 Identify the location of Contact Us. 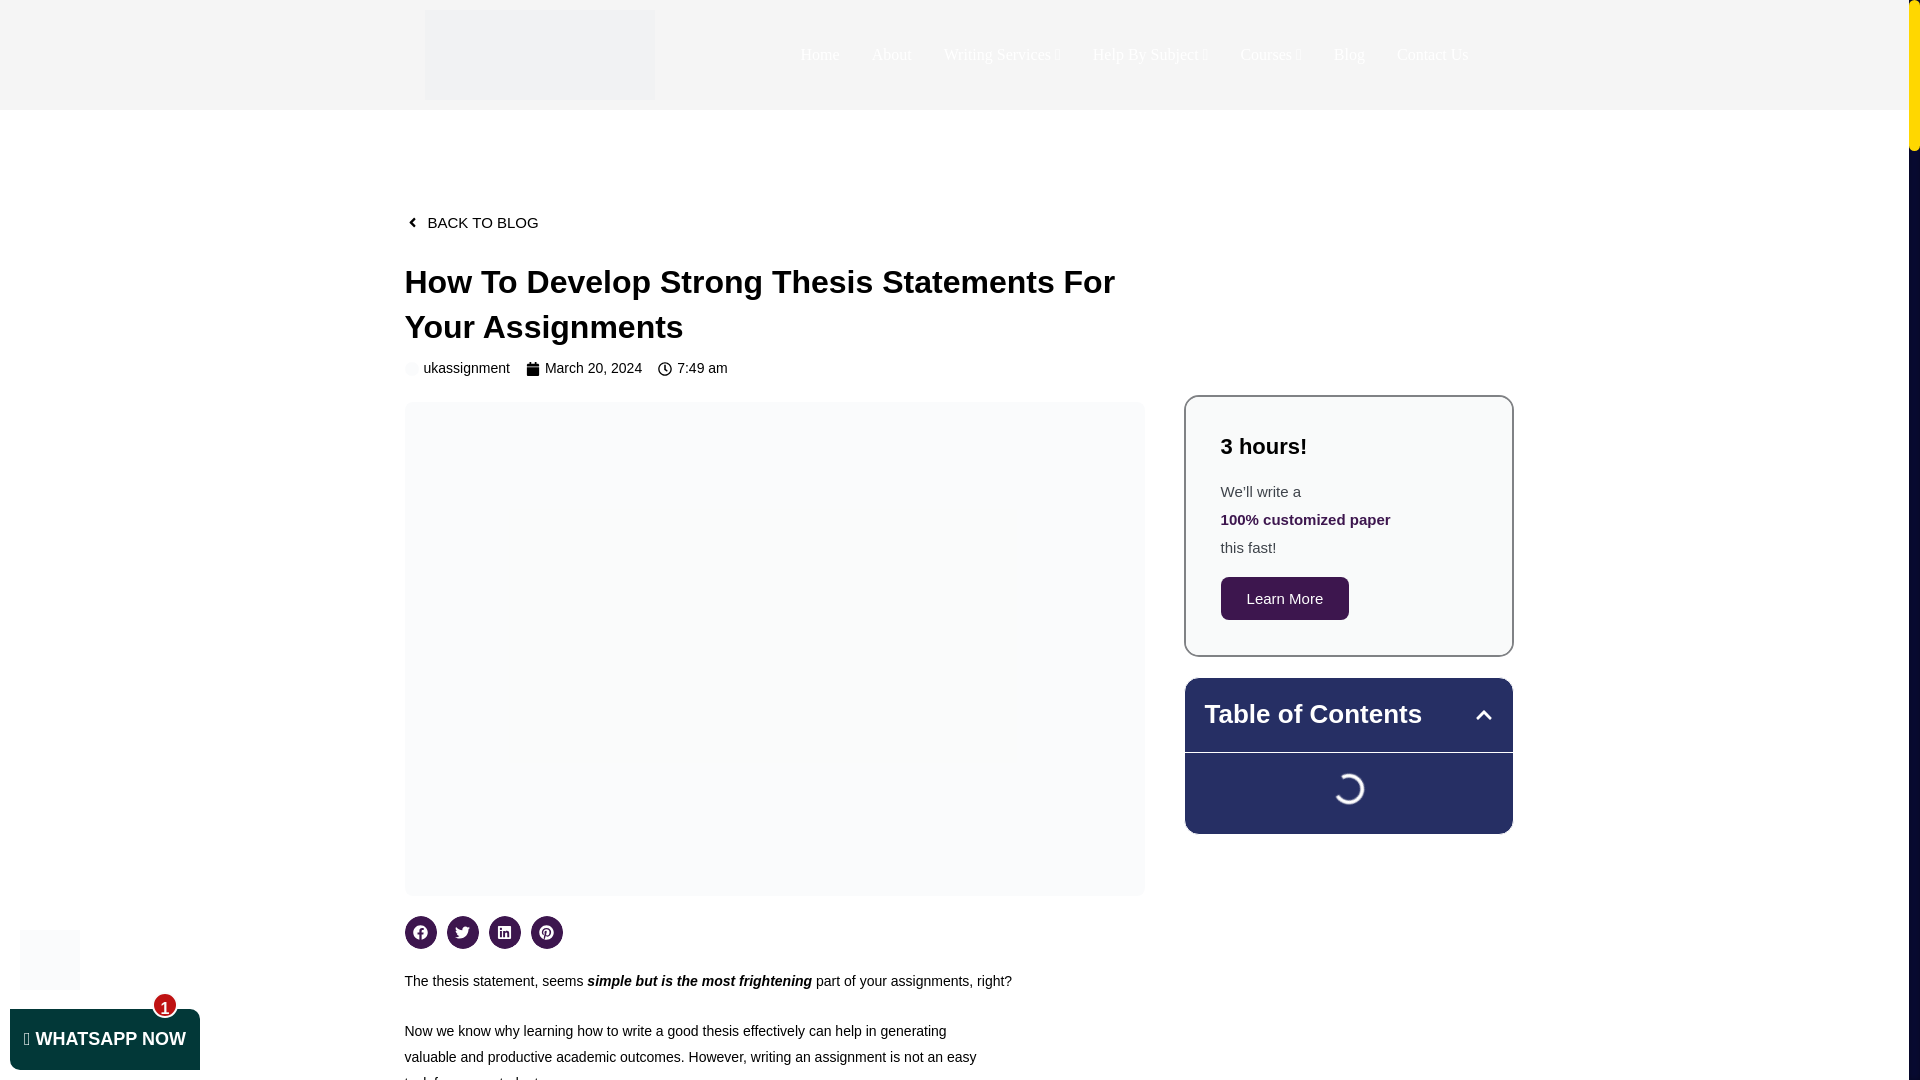
(1432, 54).